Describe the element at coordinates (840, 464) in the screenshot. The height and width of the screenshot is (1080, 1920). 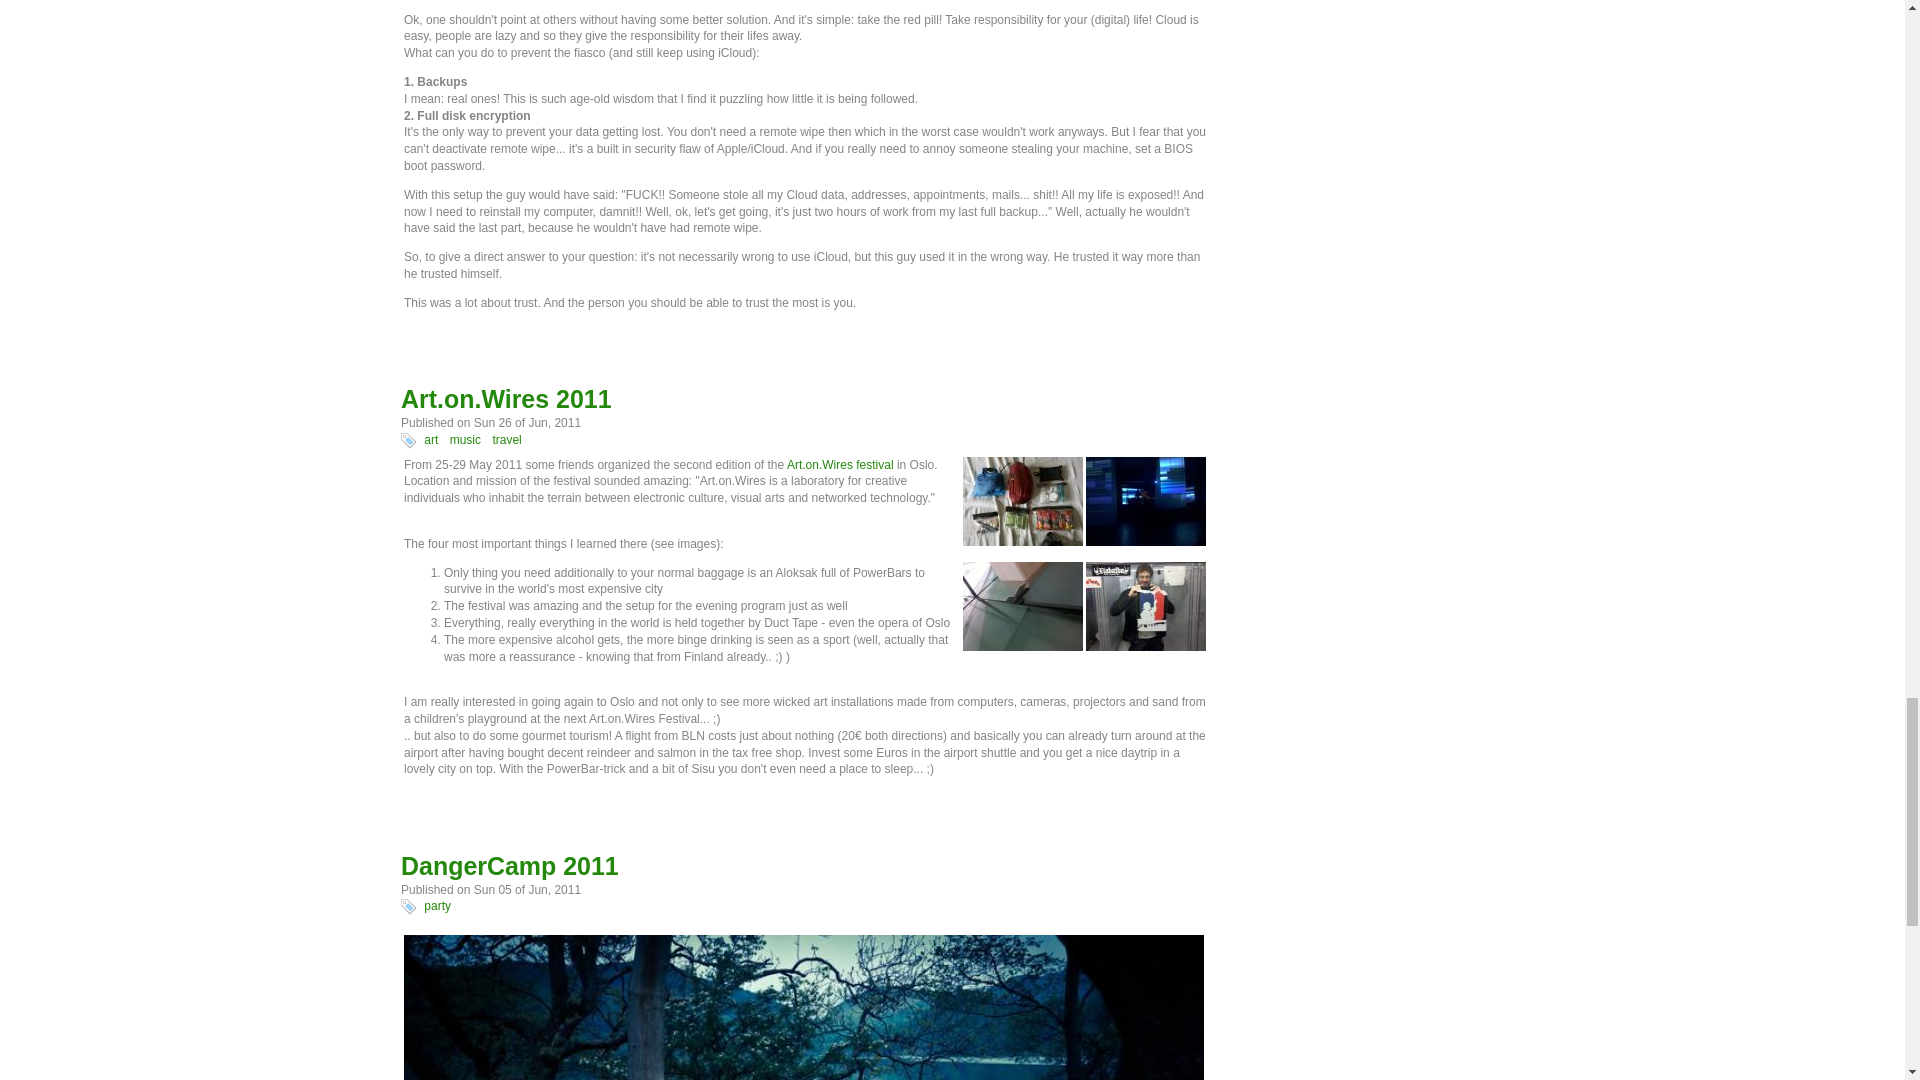
I see `Art.on.Wires festival` at that location.